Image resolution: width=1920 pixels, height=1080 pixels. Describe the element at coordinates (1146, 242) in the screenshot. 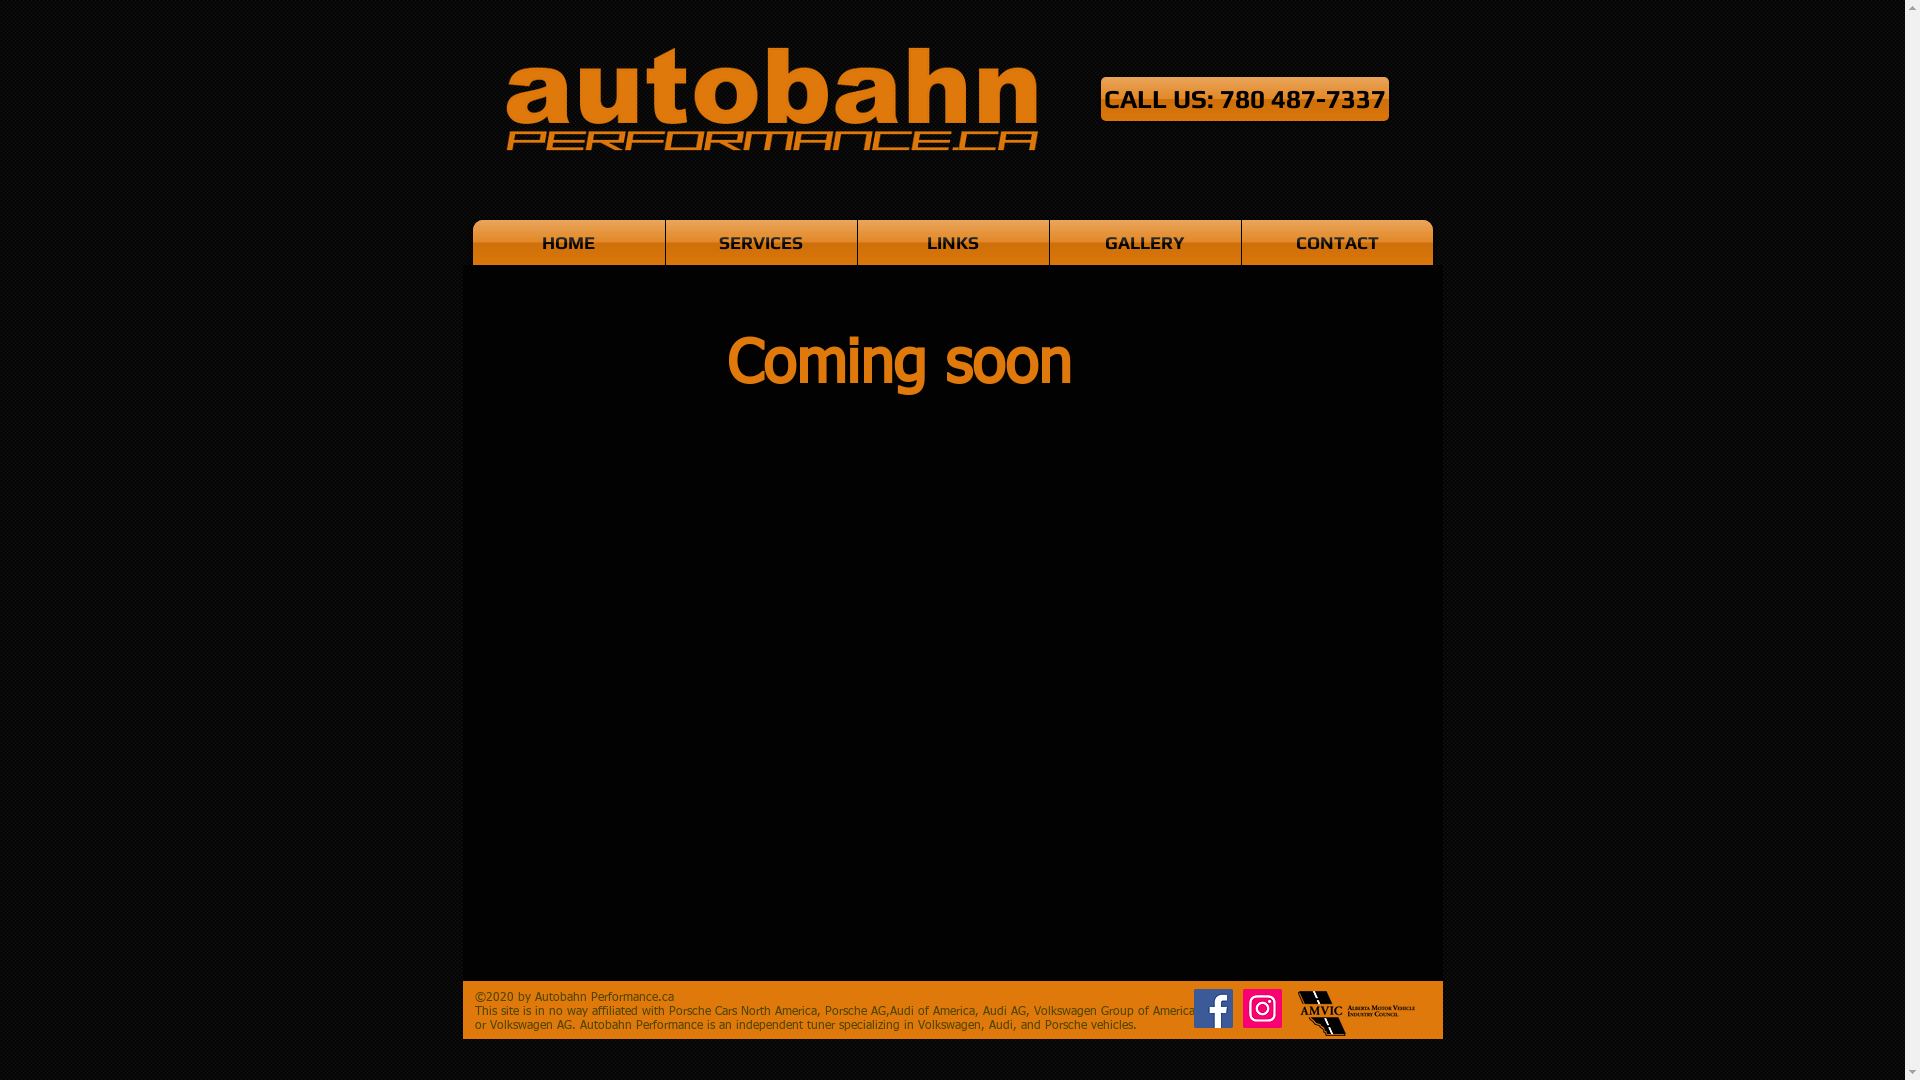

I see `GALLERY` at that location.